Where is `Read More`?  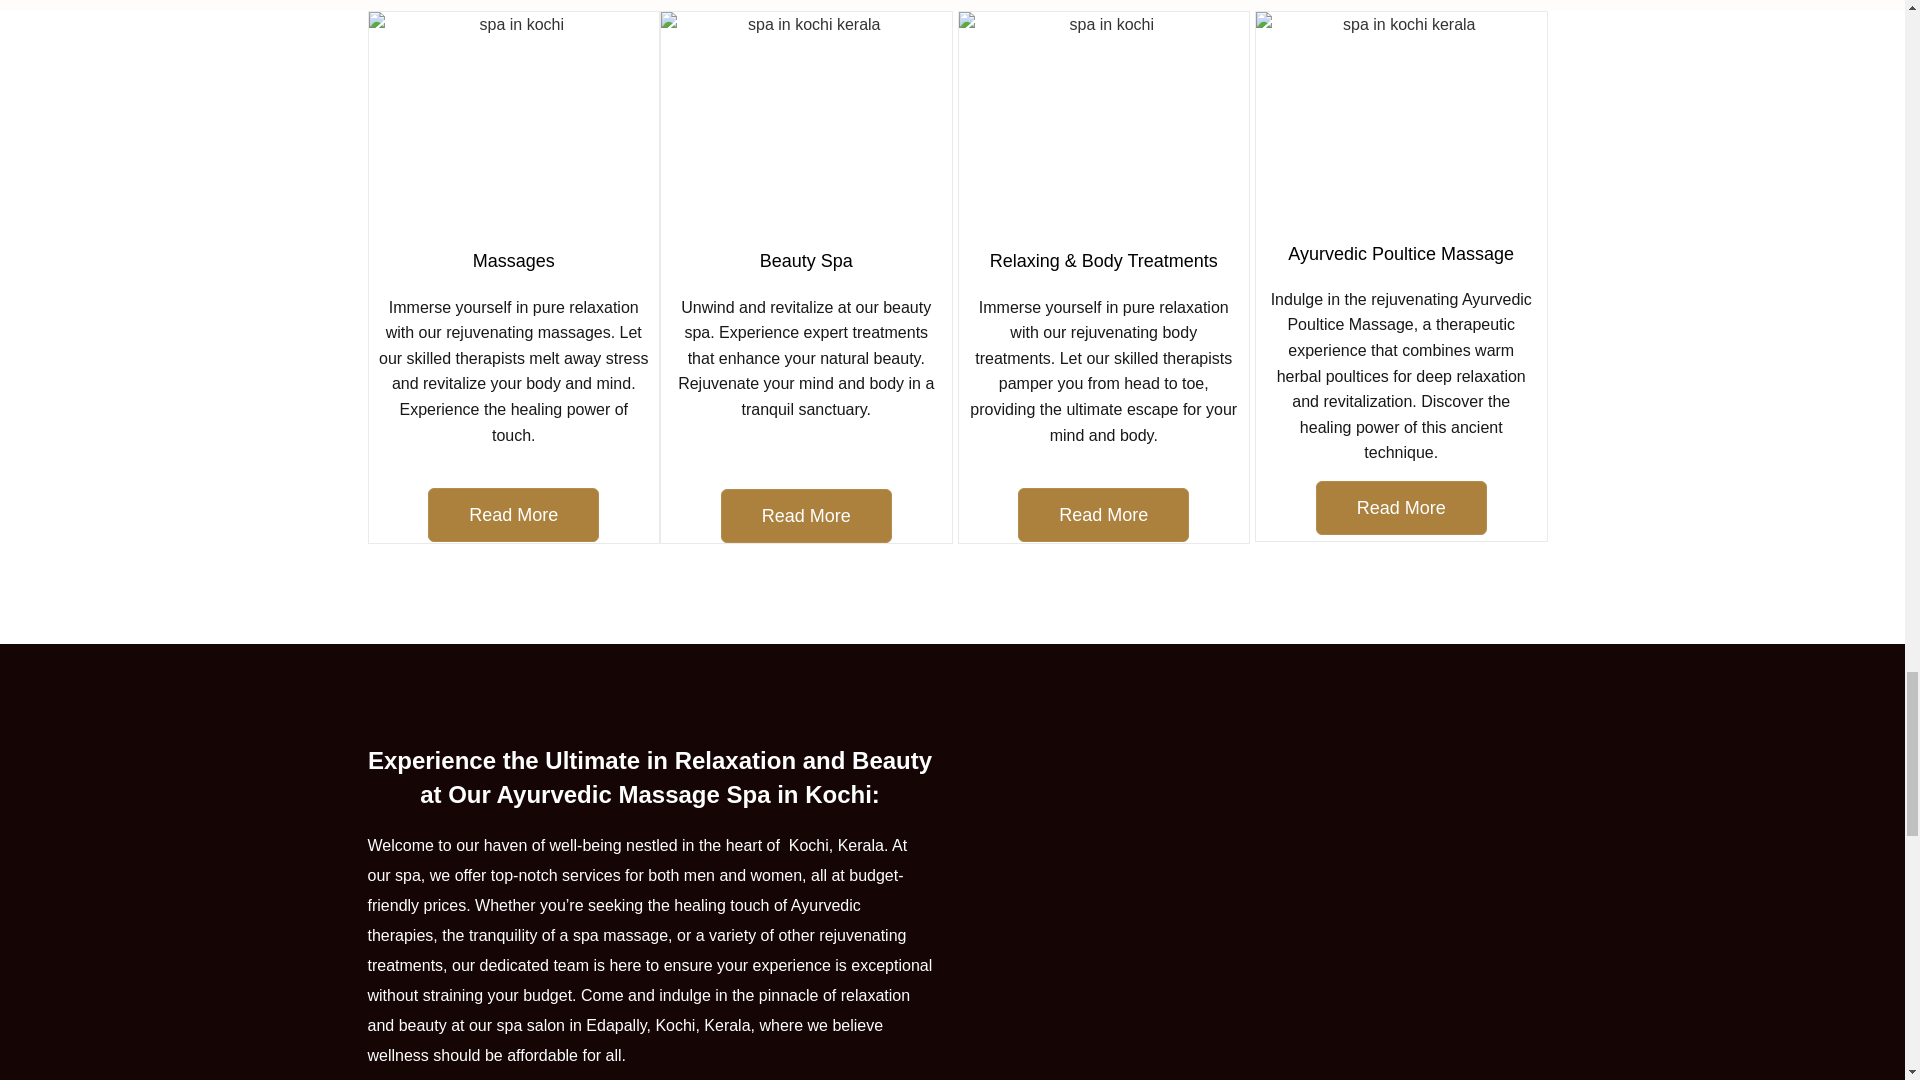 Read More is located at coordinates (806, 516).